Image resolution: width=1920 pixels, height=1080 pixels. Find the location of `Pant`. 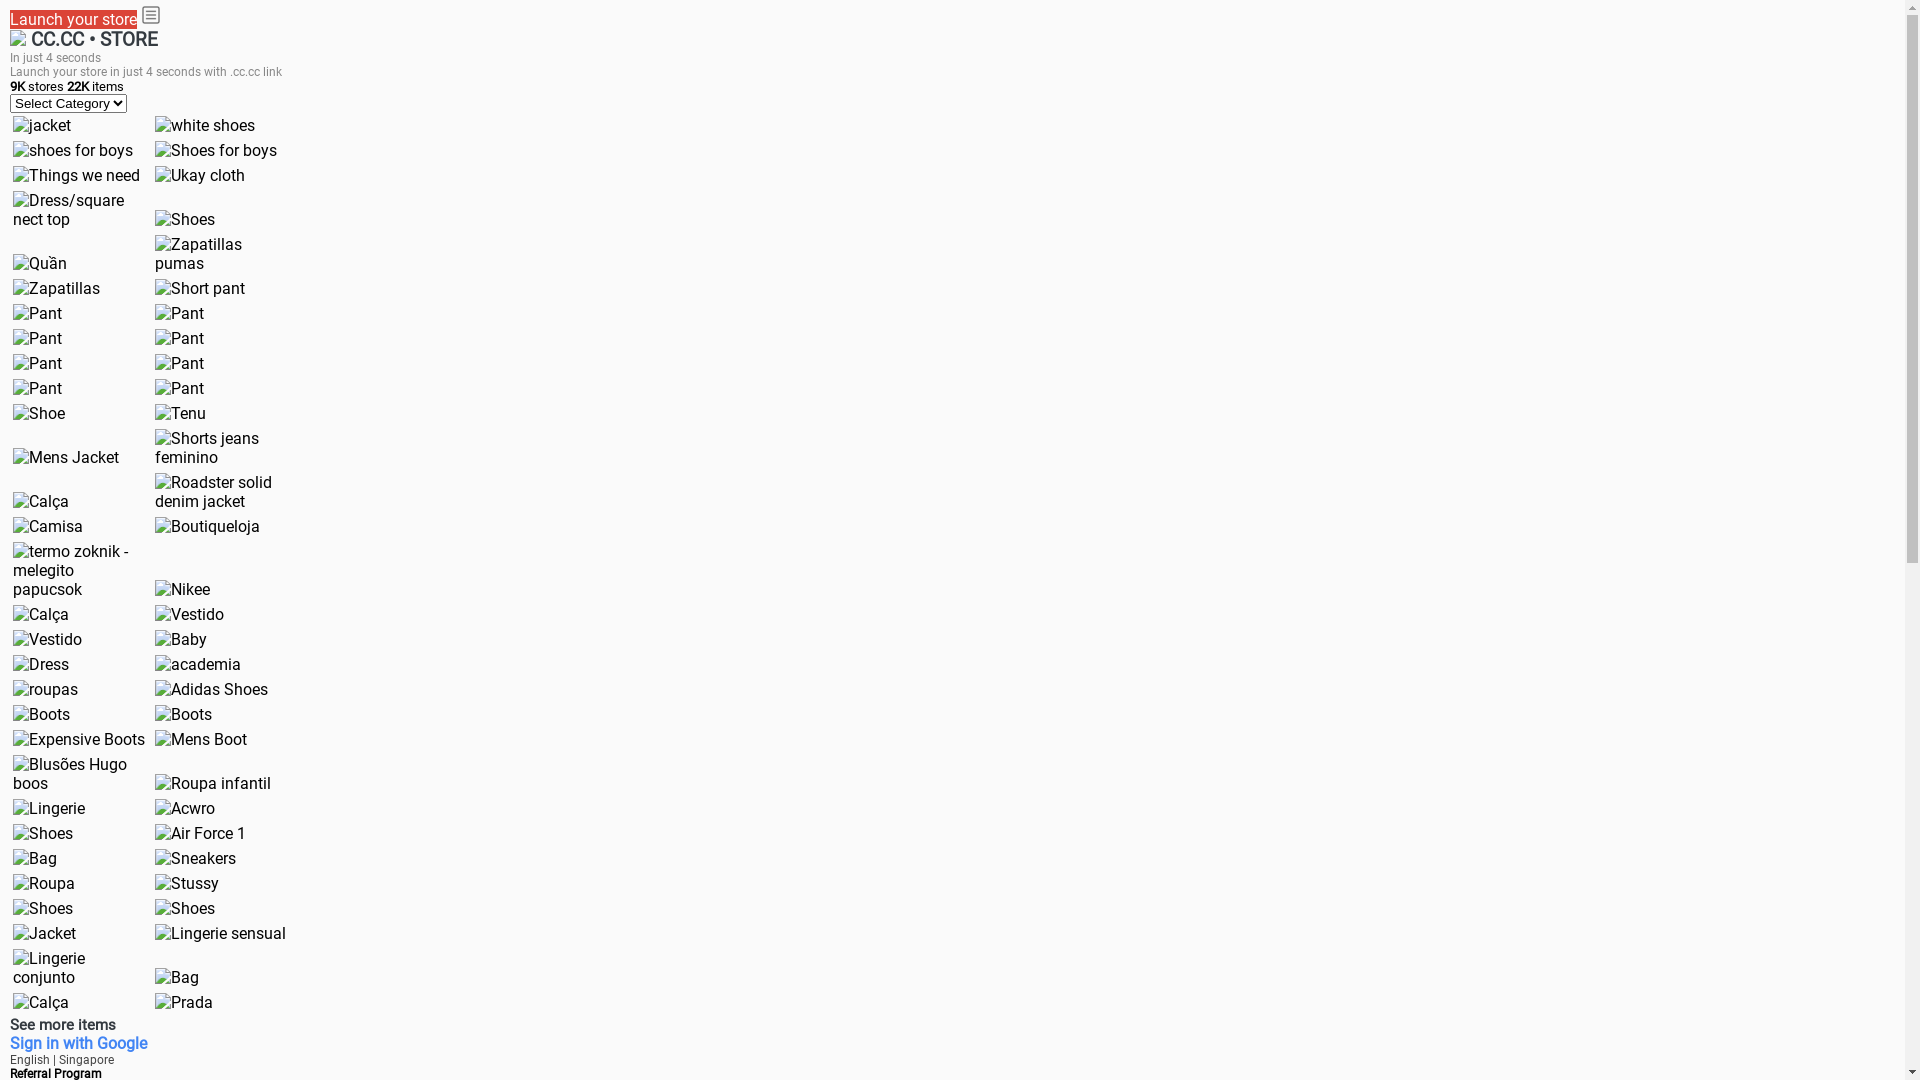

Pant is located at coordinates (180, 338).